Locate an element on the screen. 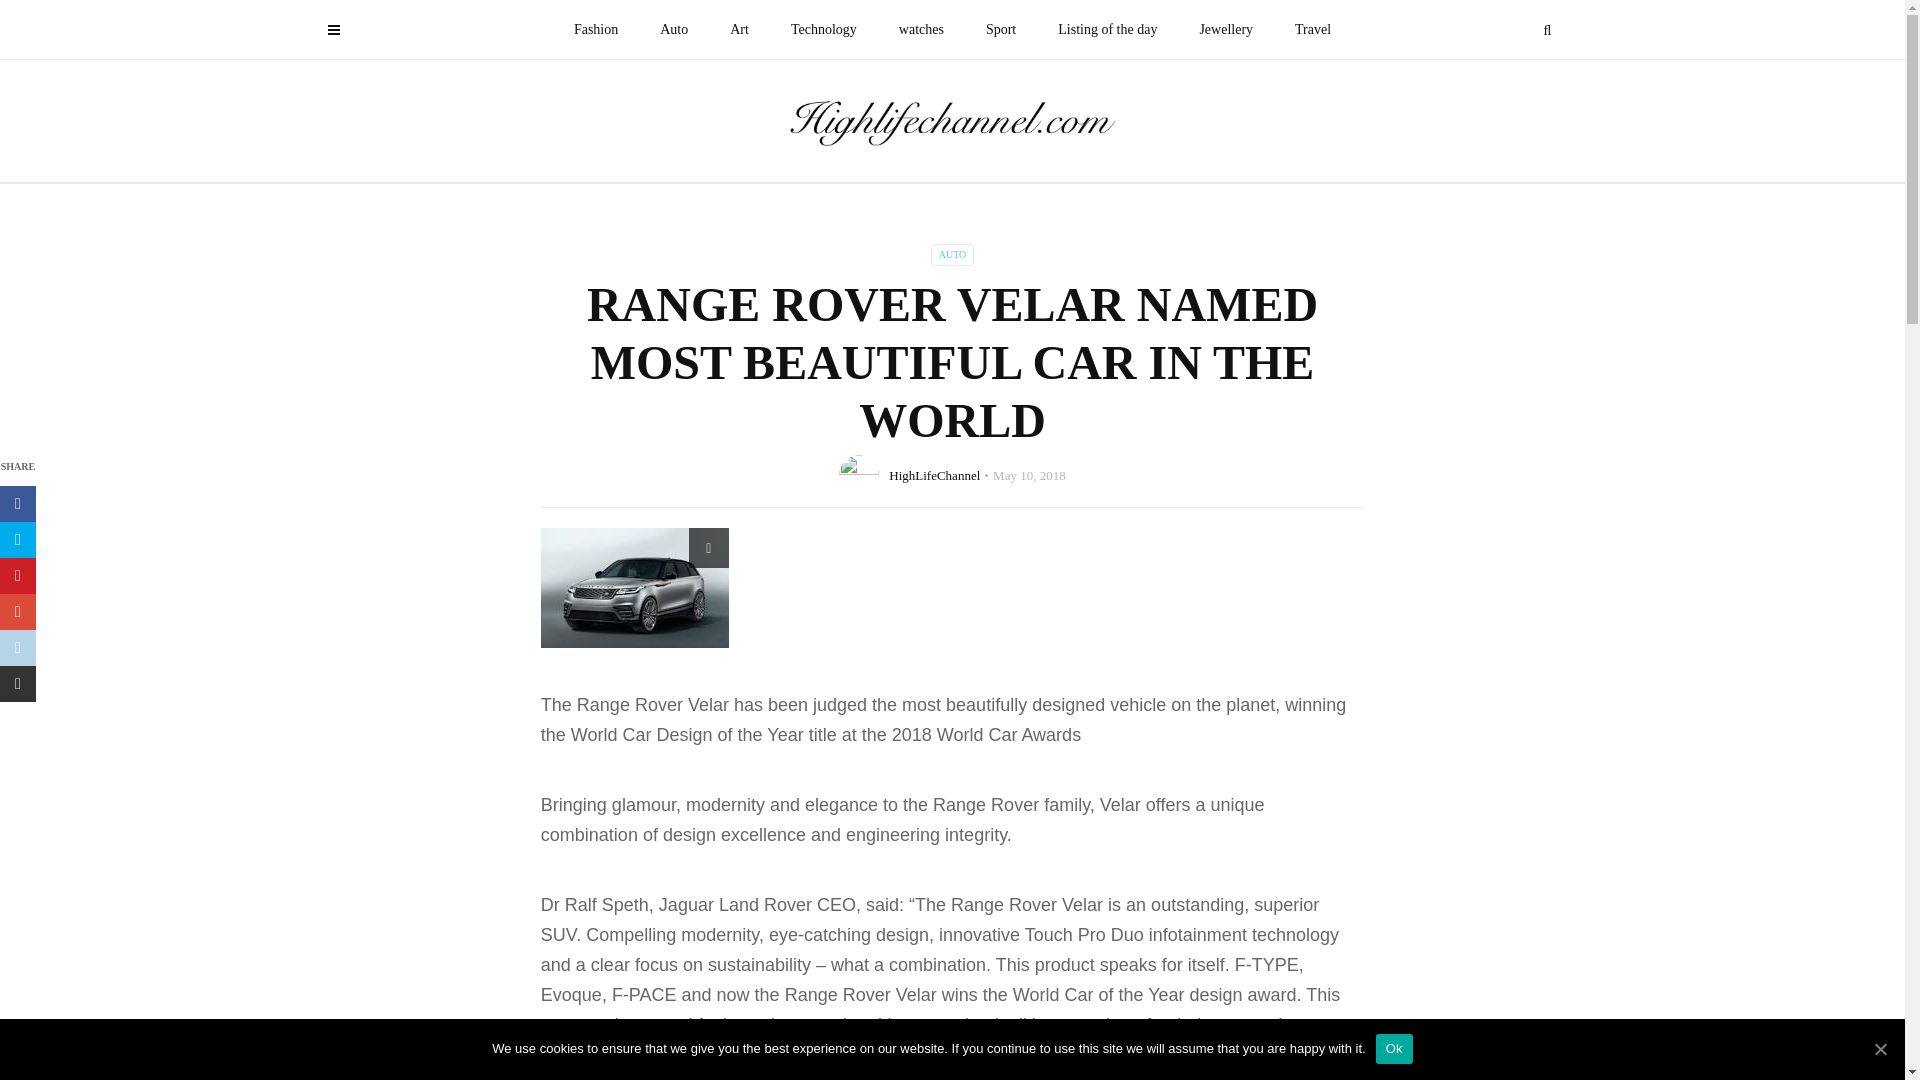  Jewellery is located at coordinates (1226, 30).